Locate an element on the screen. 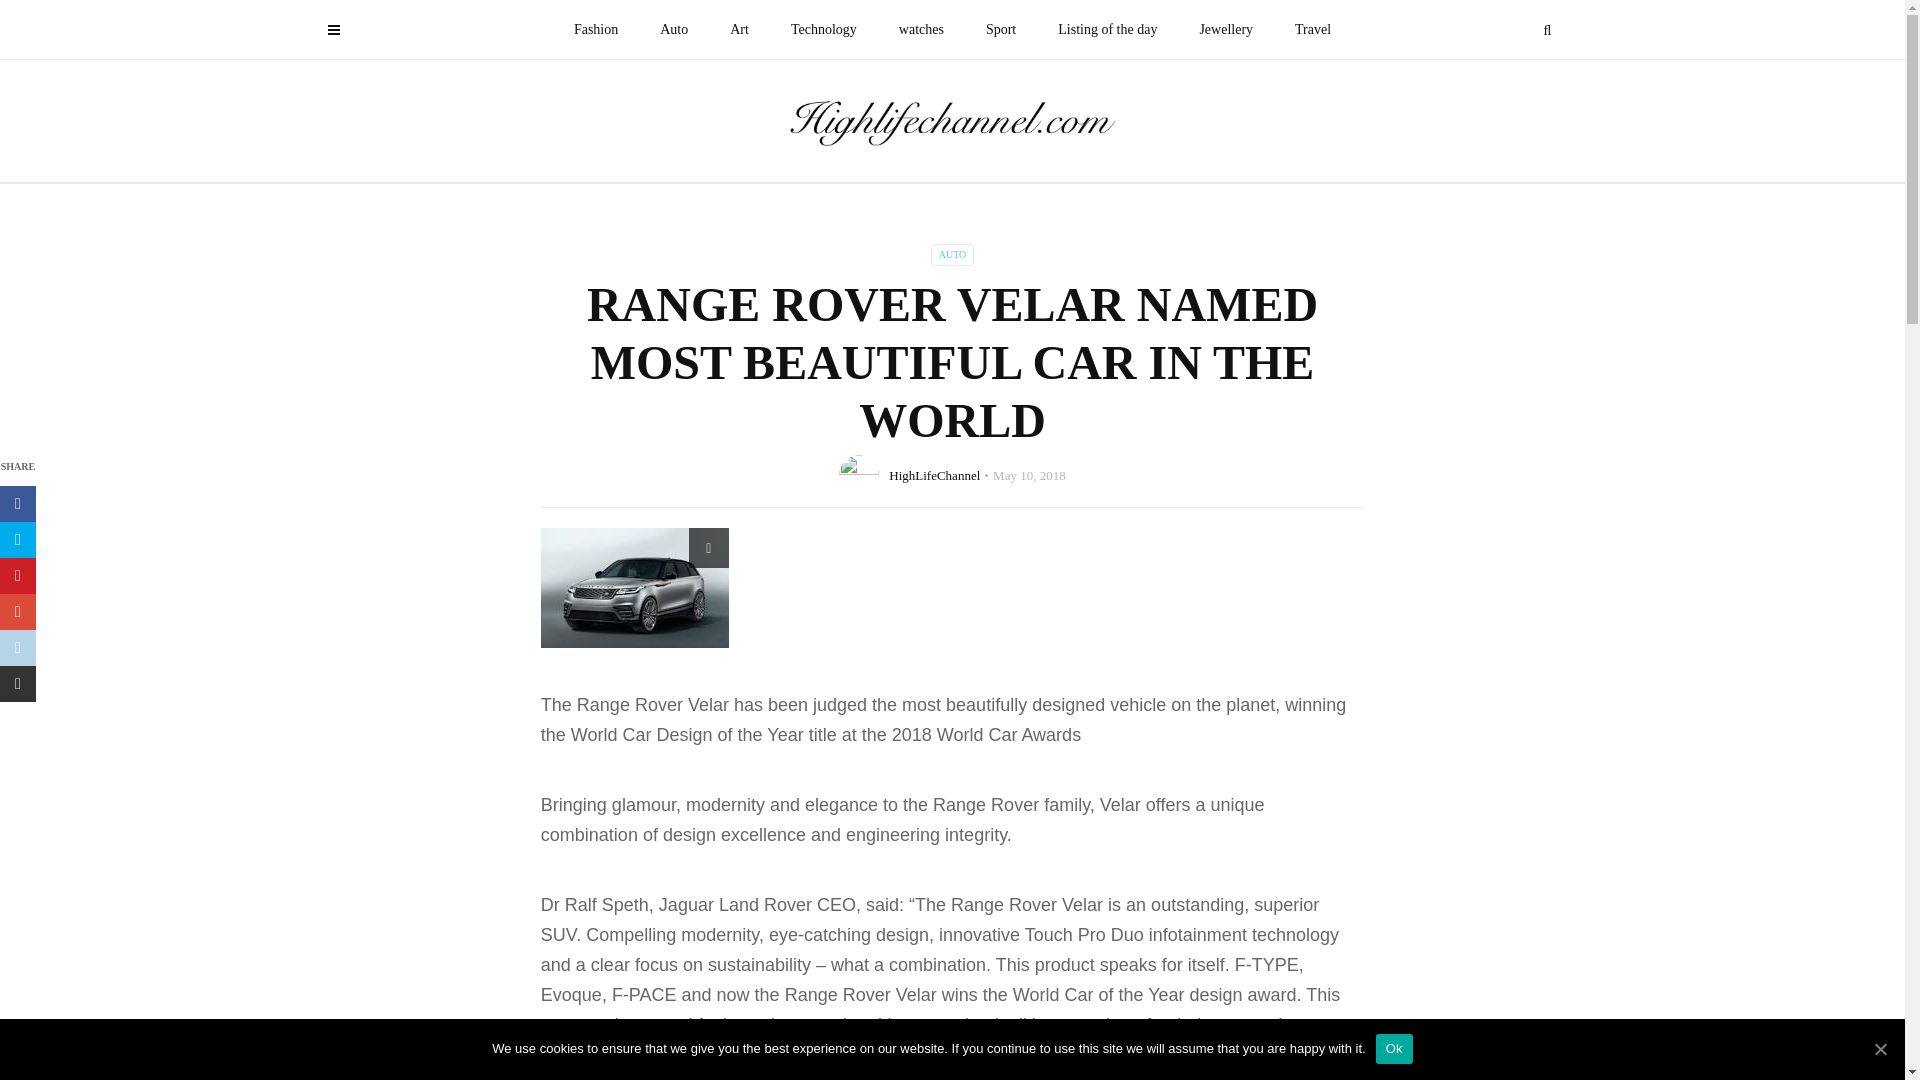  Jewellery is located at coordinates (1226, 30).